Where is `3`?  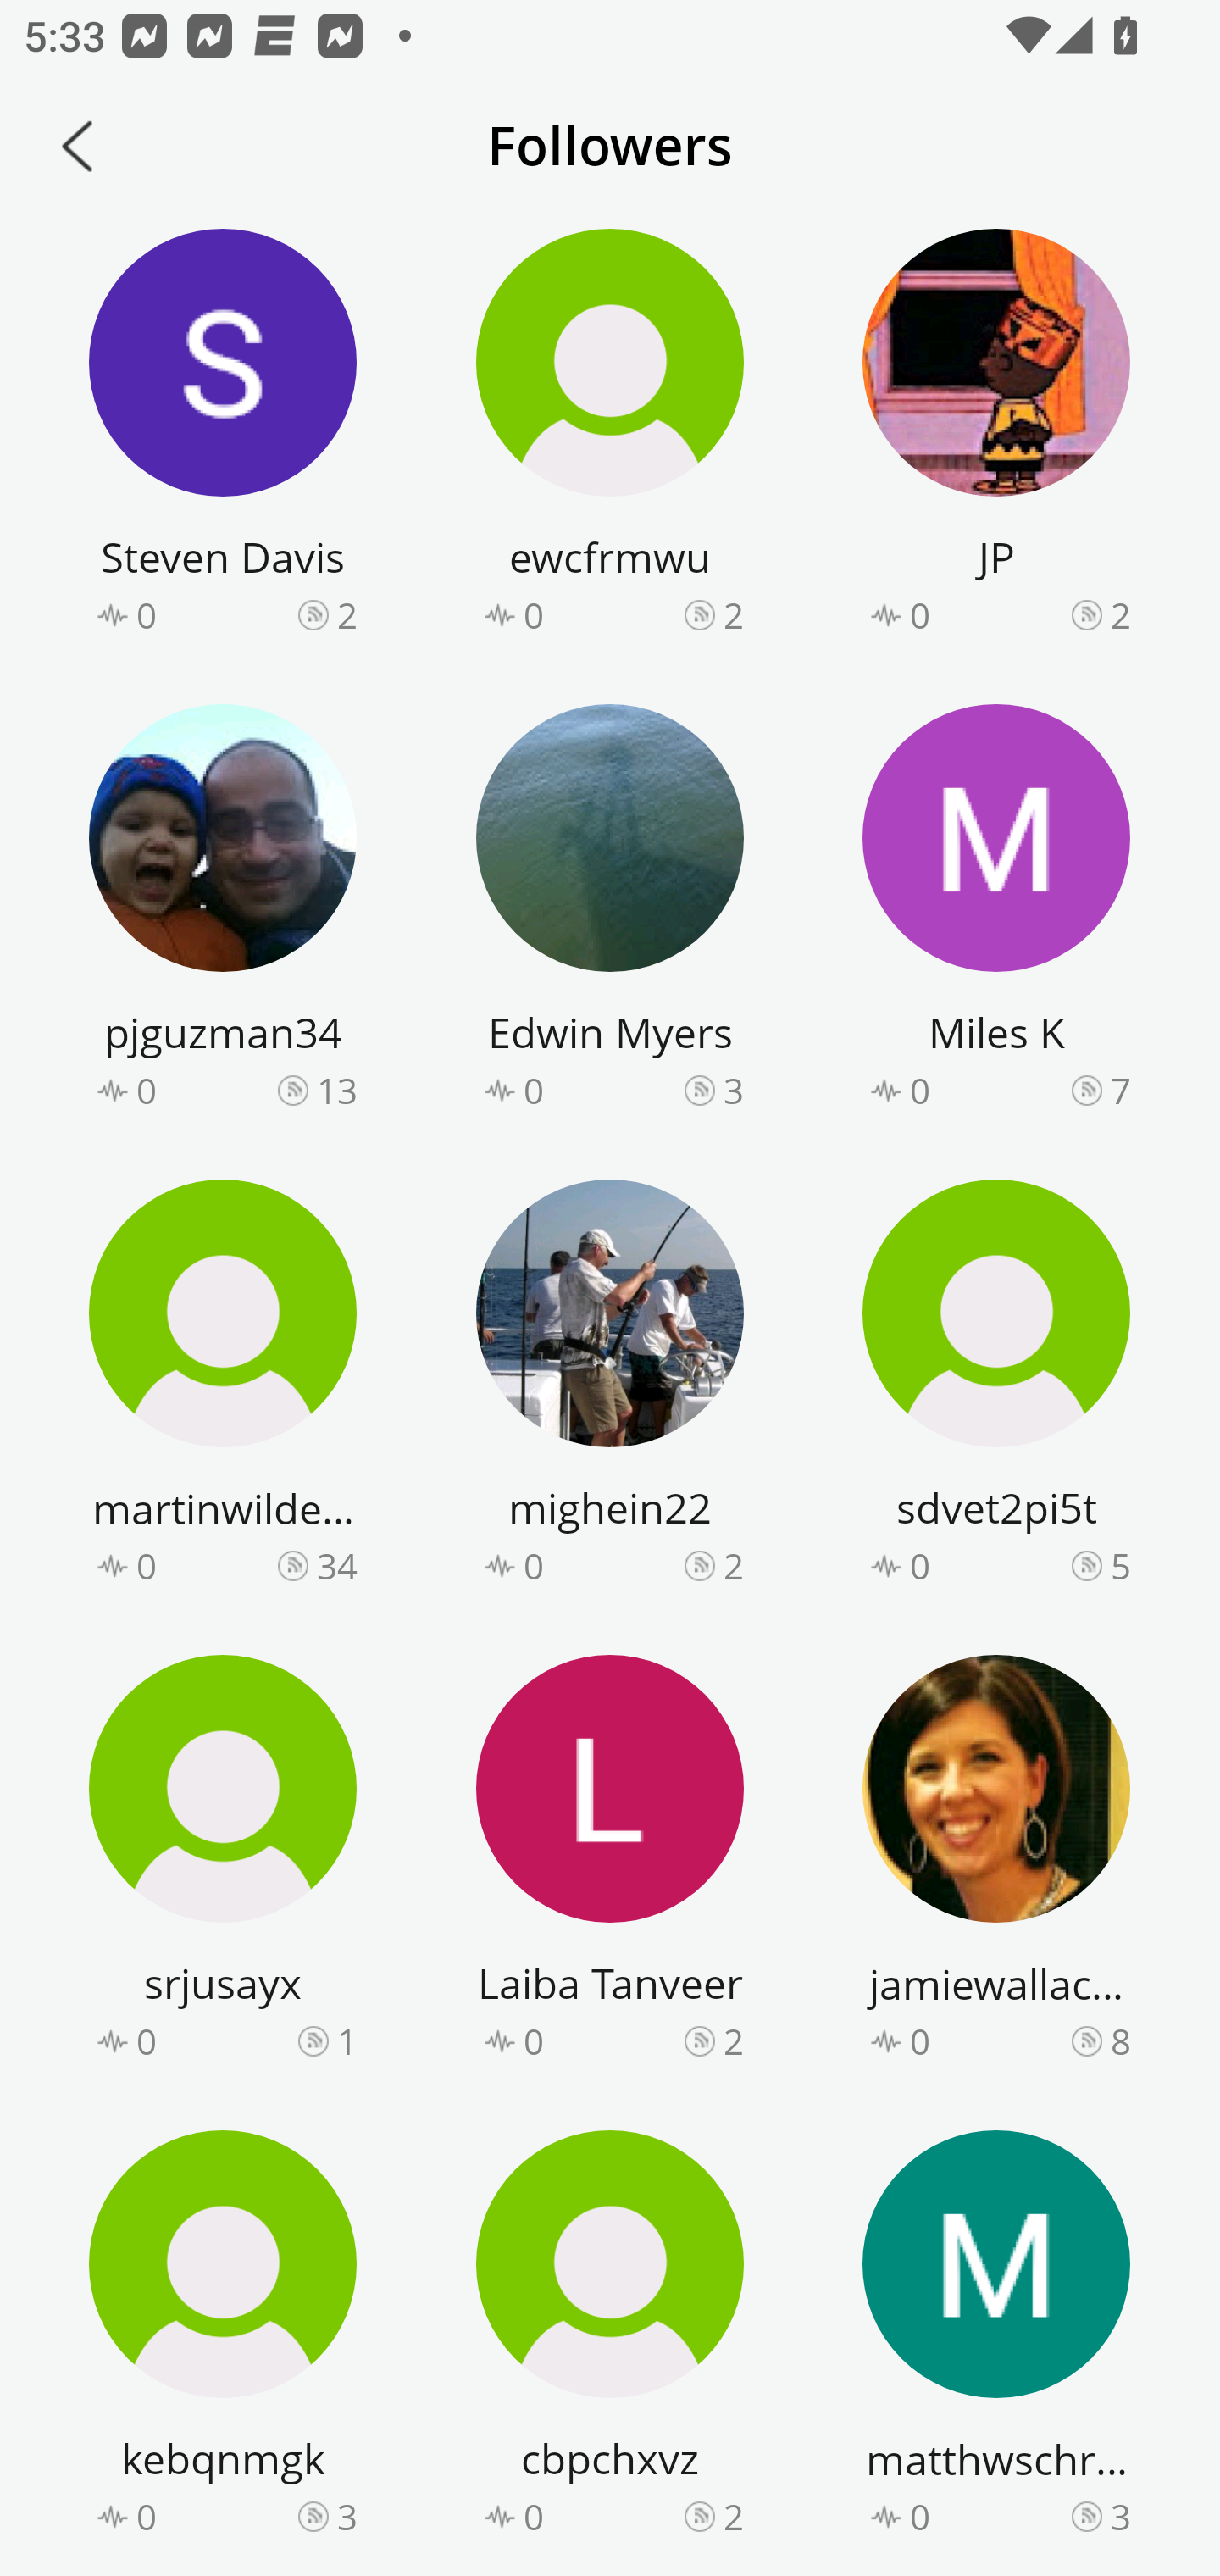
3 is located at coordinates (1120, 2517).